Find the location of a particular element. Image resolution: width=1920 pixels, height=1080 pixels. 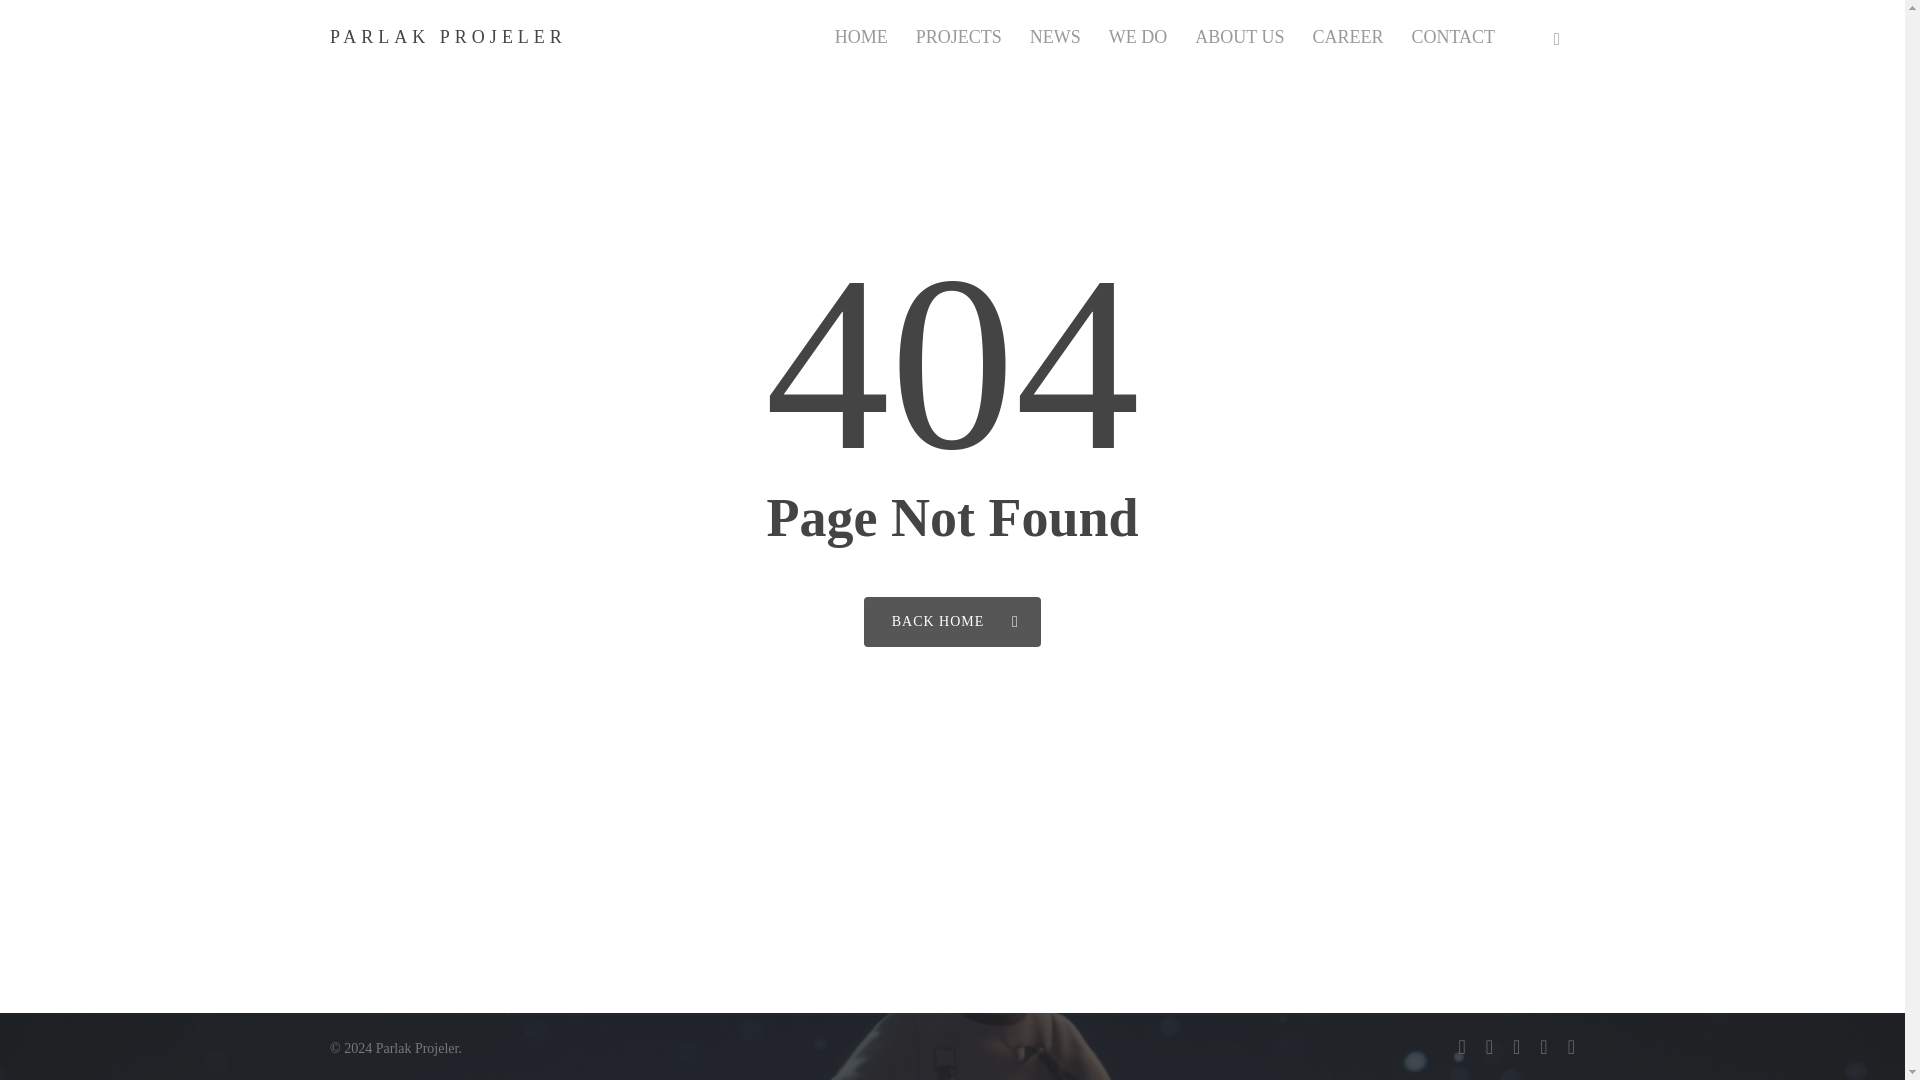

PARLAK PROJELER is located at coordinates (448, 37).